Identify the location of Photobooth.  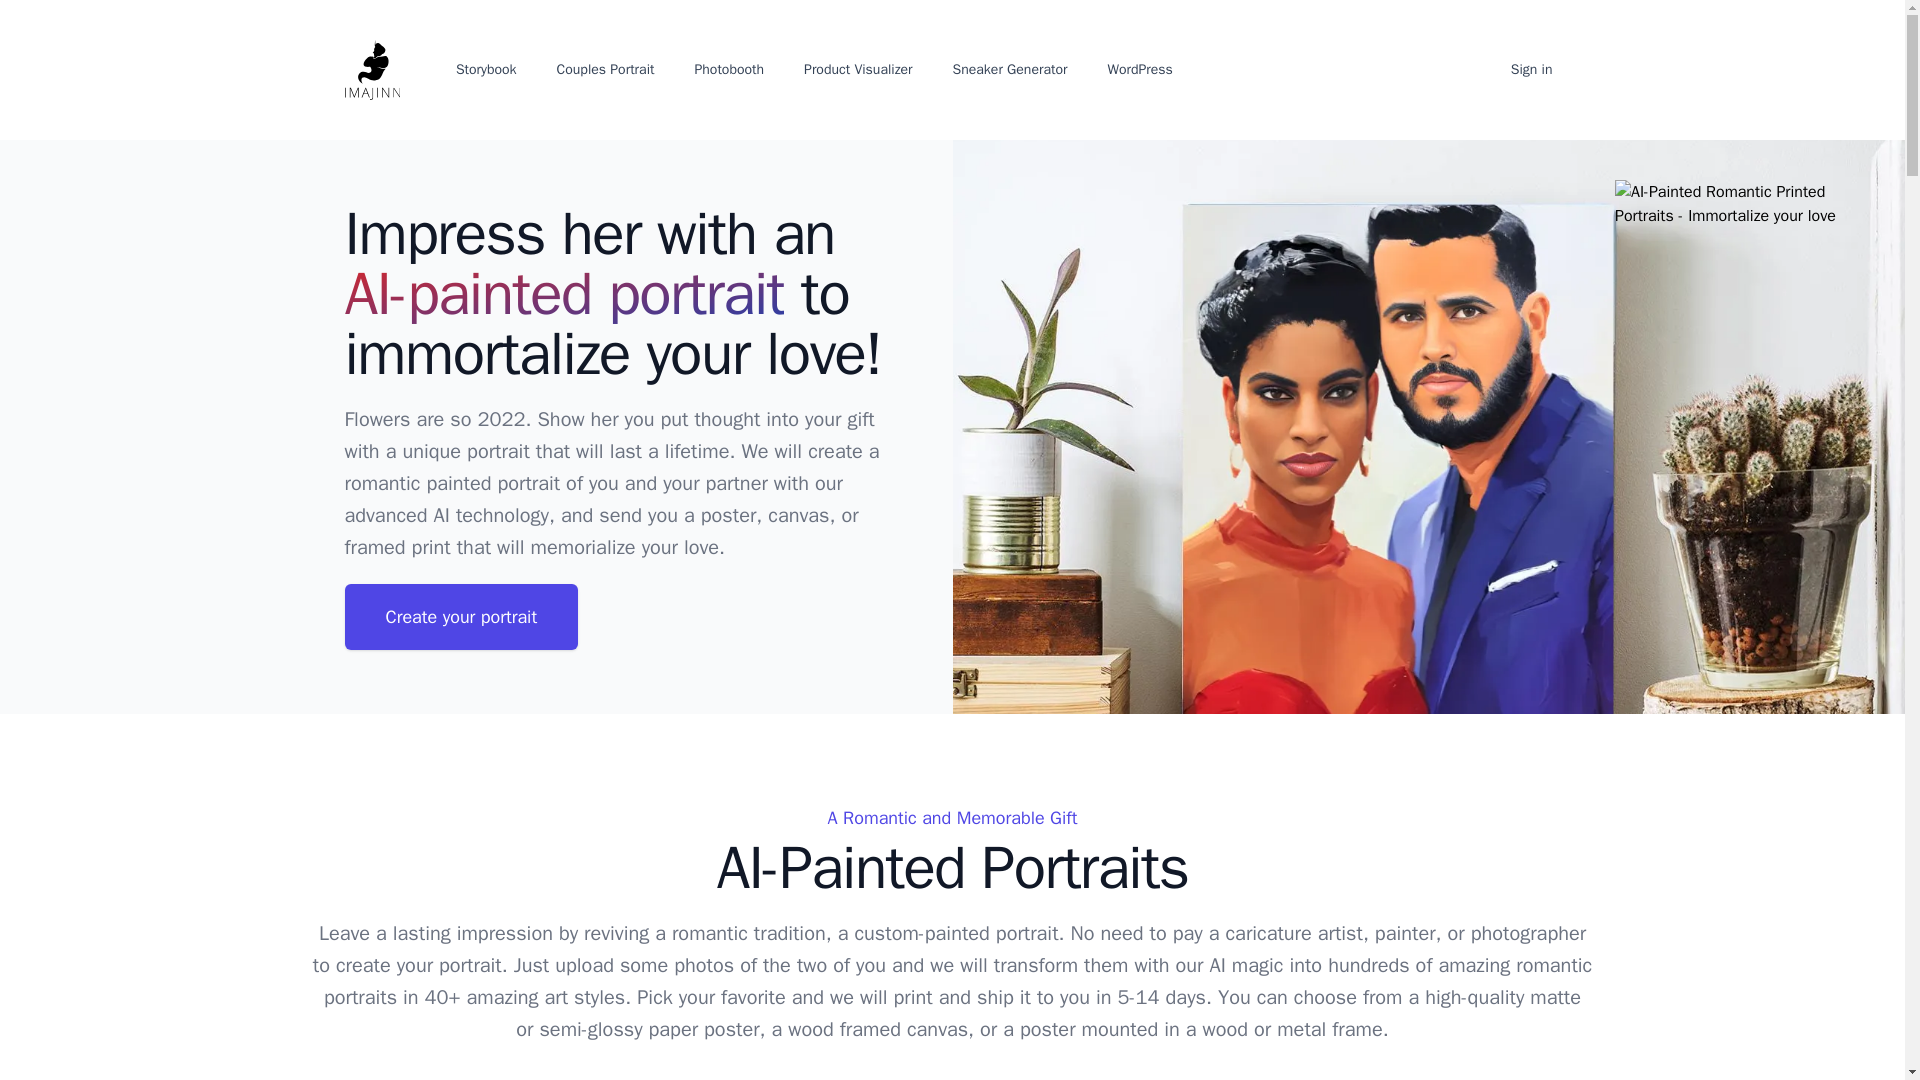
(728, 70).